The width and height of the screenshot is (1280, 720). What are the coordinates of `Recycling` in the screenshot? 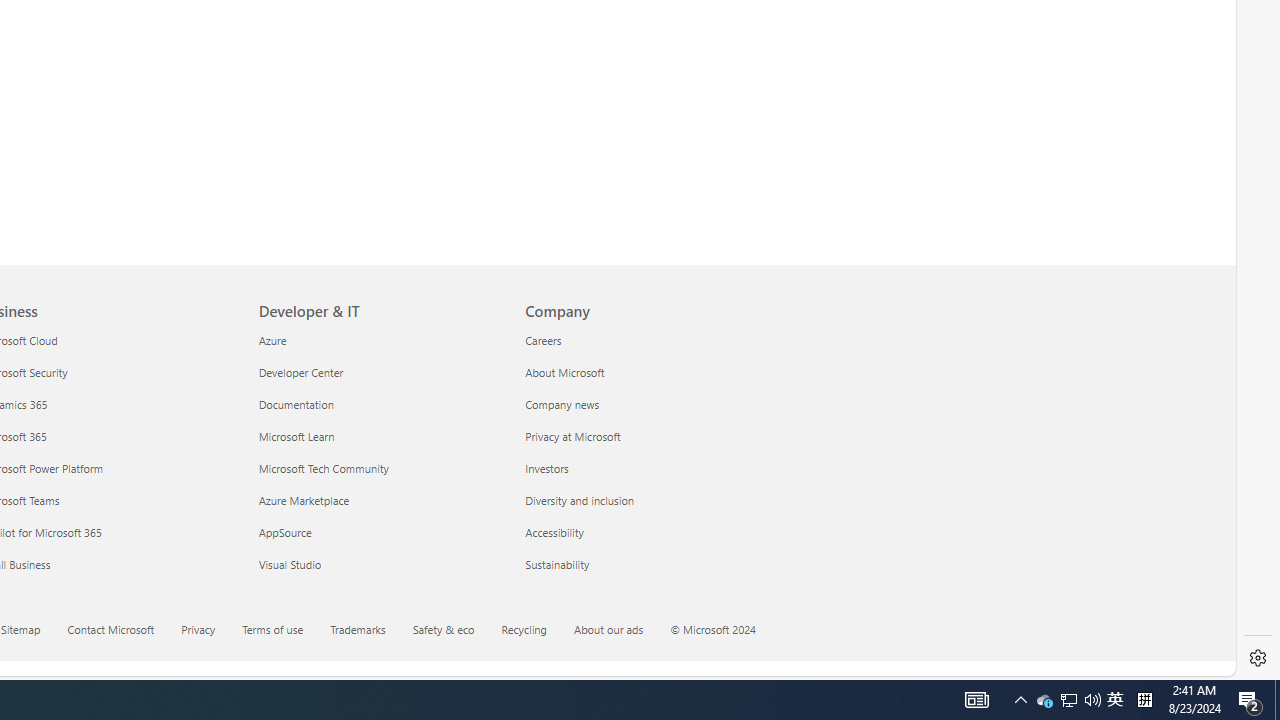 It's located at (524, 628).